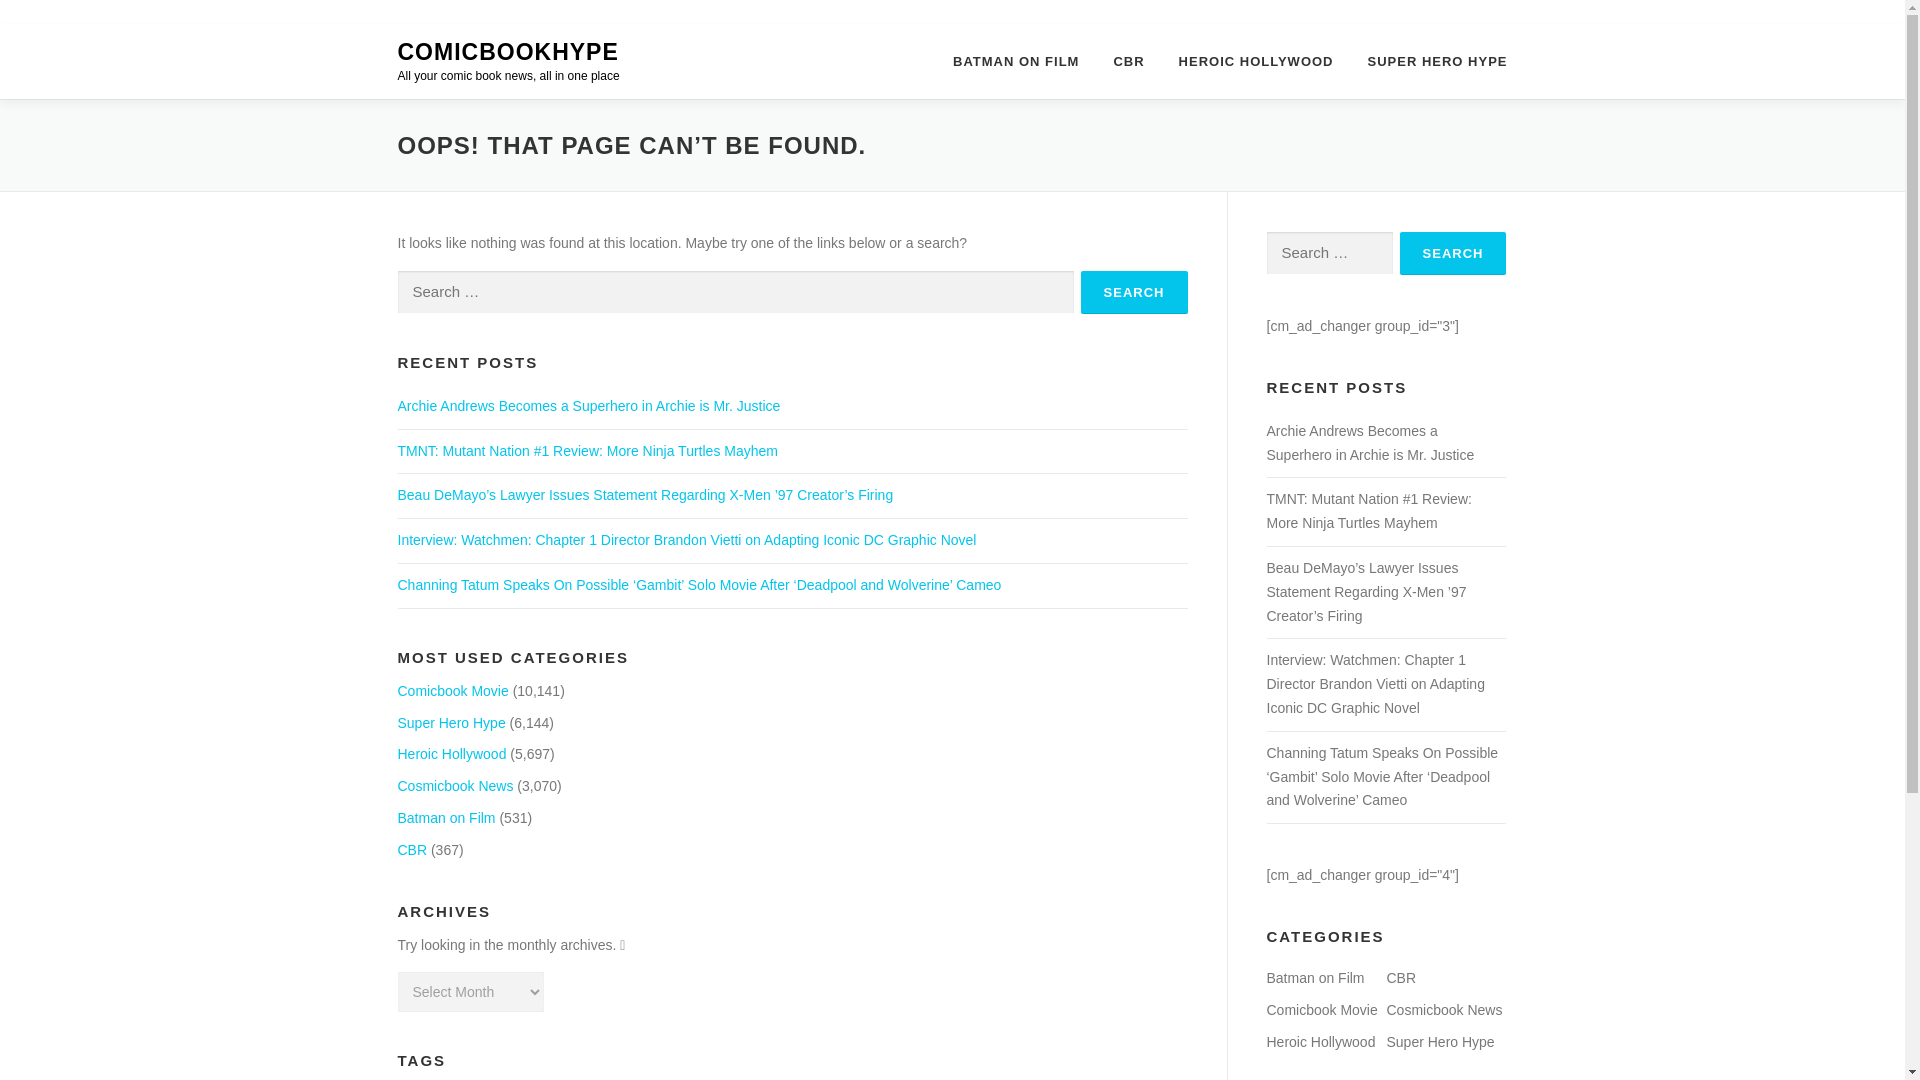 The width and height of the screenshot is (1920, 1080). What do you see at coordinates (446, 818) in the screenshot?
I see `Batman on Film` at bounding box center [446, 818].